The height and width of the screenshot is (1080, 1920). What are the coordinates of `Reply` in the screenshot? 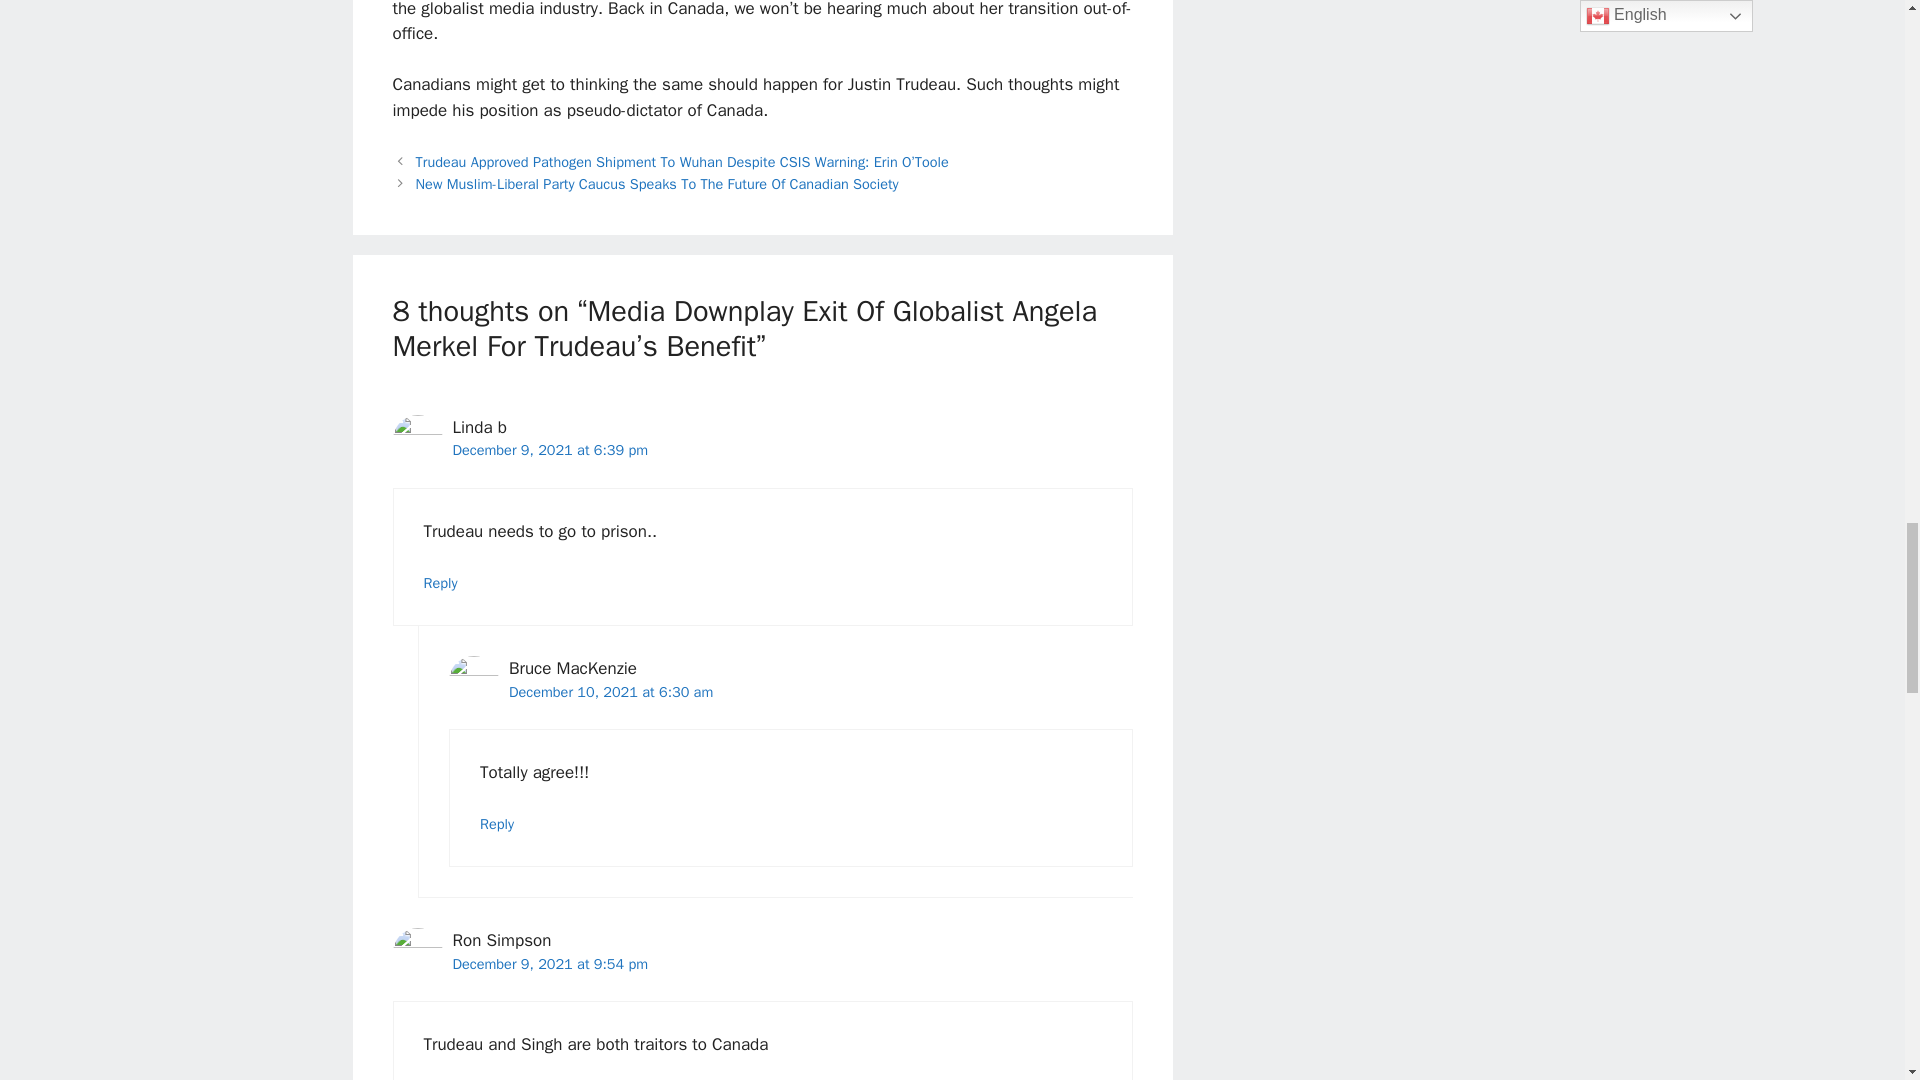 It's located at (497, 824).